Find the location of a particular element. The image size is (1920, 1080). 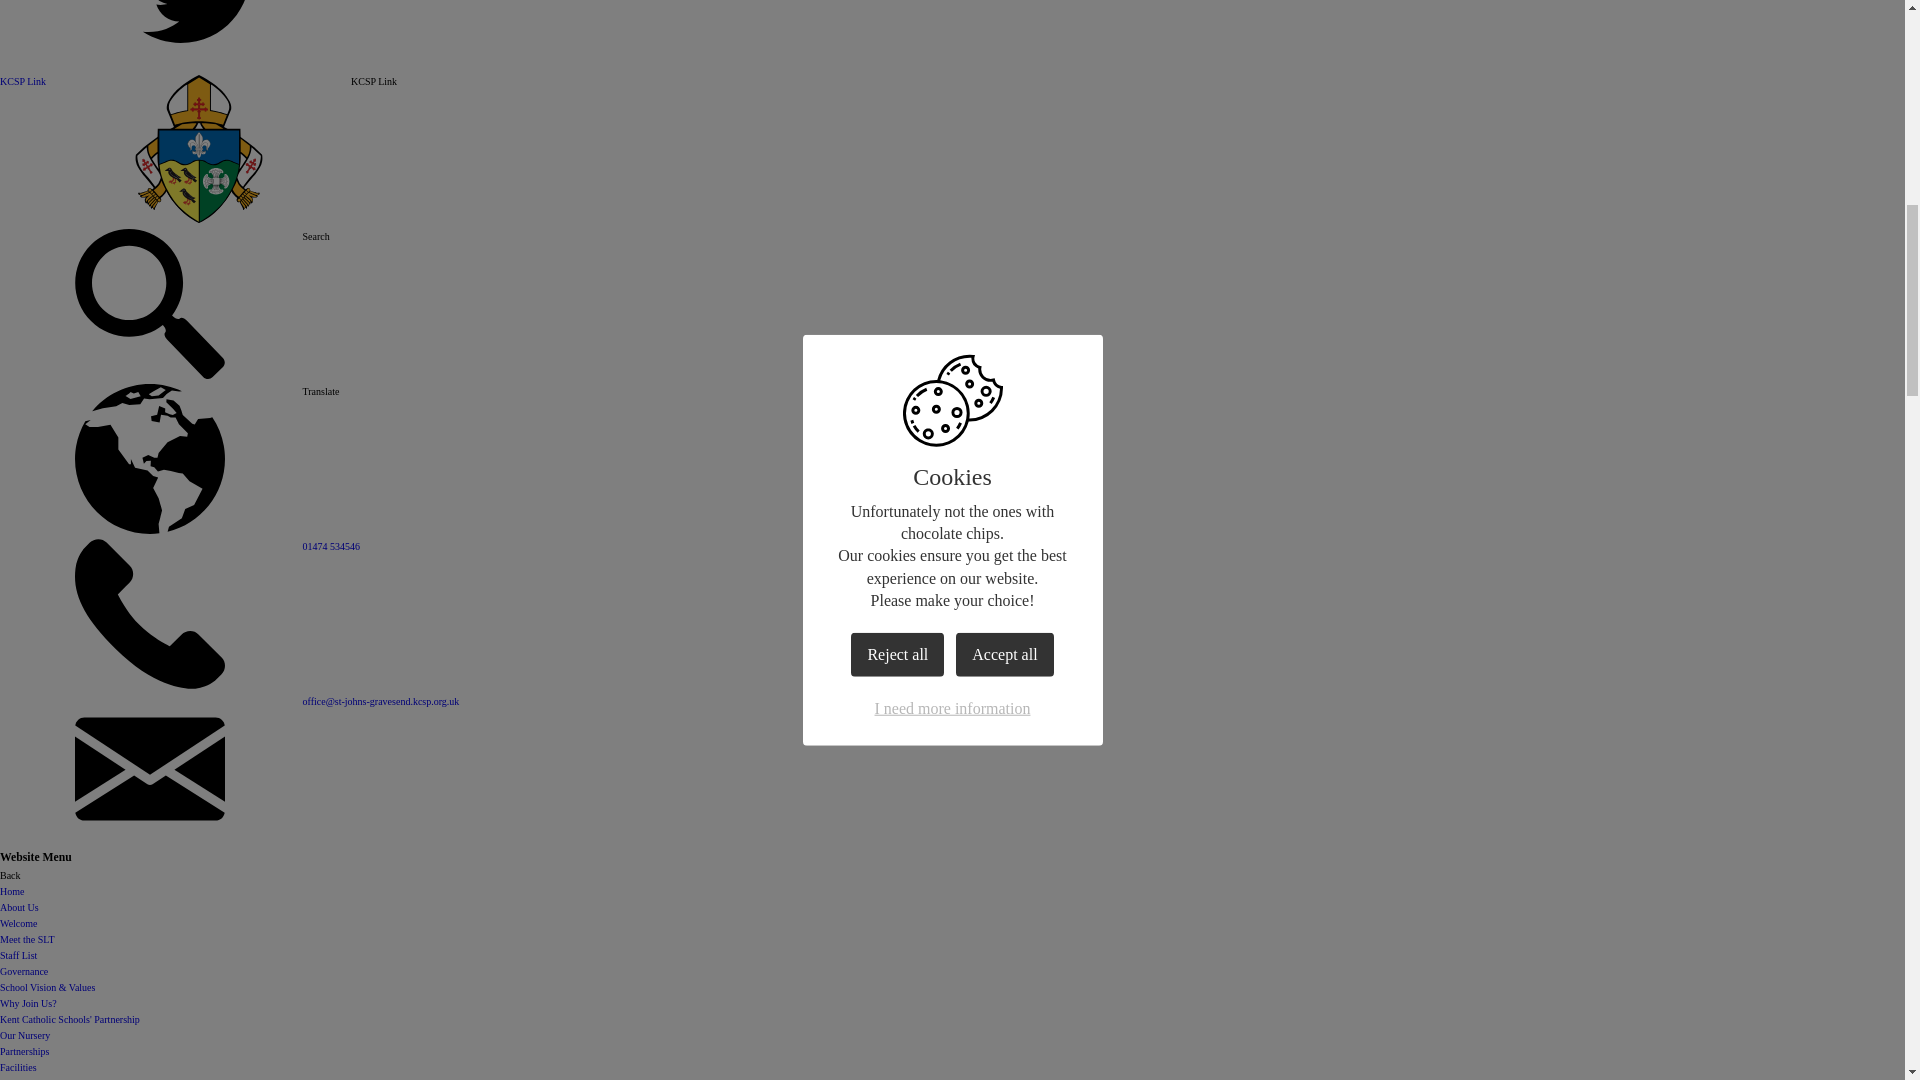

KCSP Link is located at coordinates (23, 81).